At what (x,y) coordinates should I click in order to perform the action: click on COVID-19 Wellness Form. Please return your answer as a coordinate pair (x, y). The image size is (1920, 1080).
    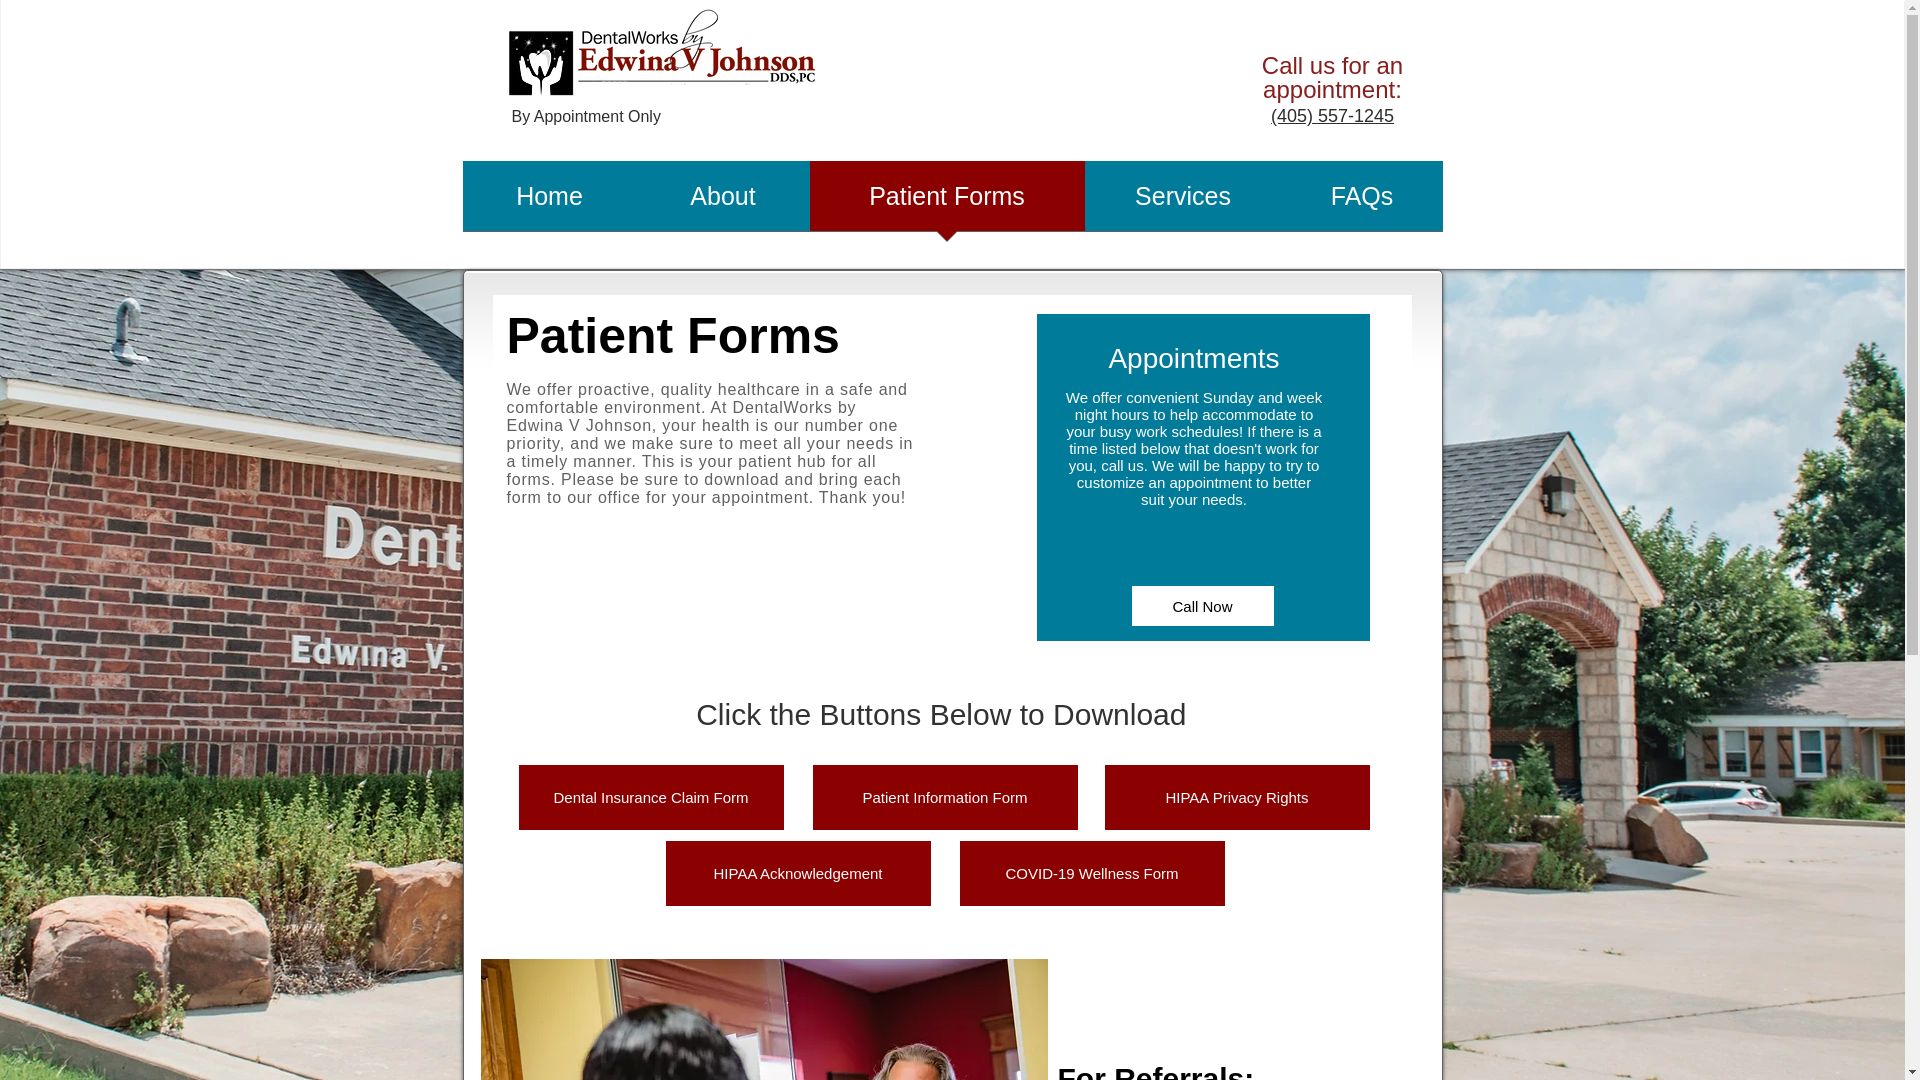
    Looking at the image, I should click on (1092, 874).